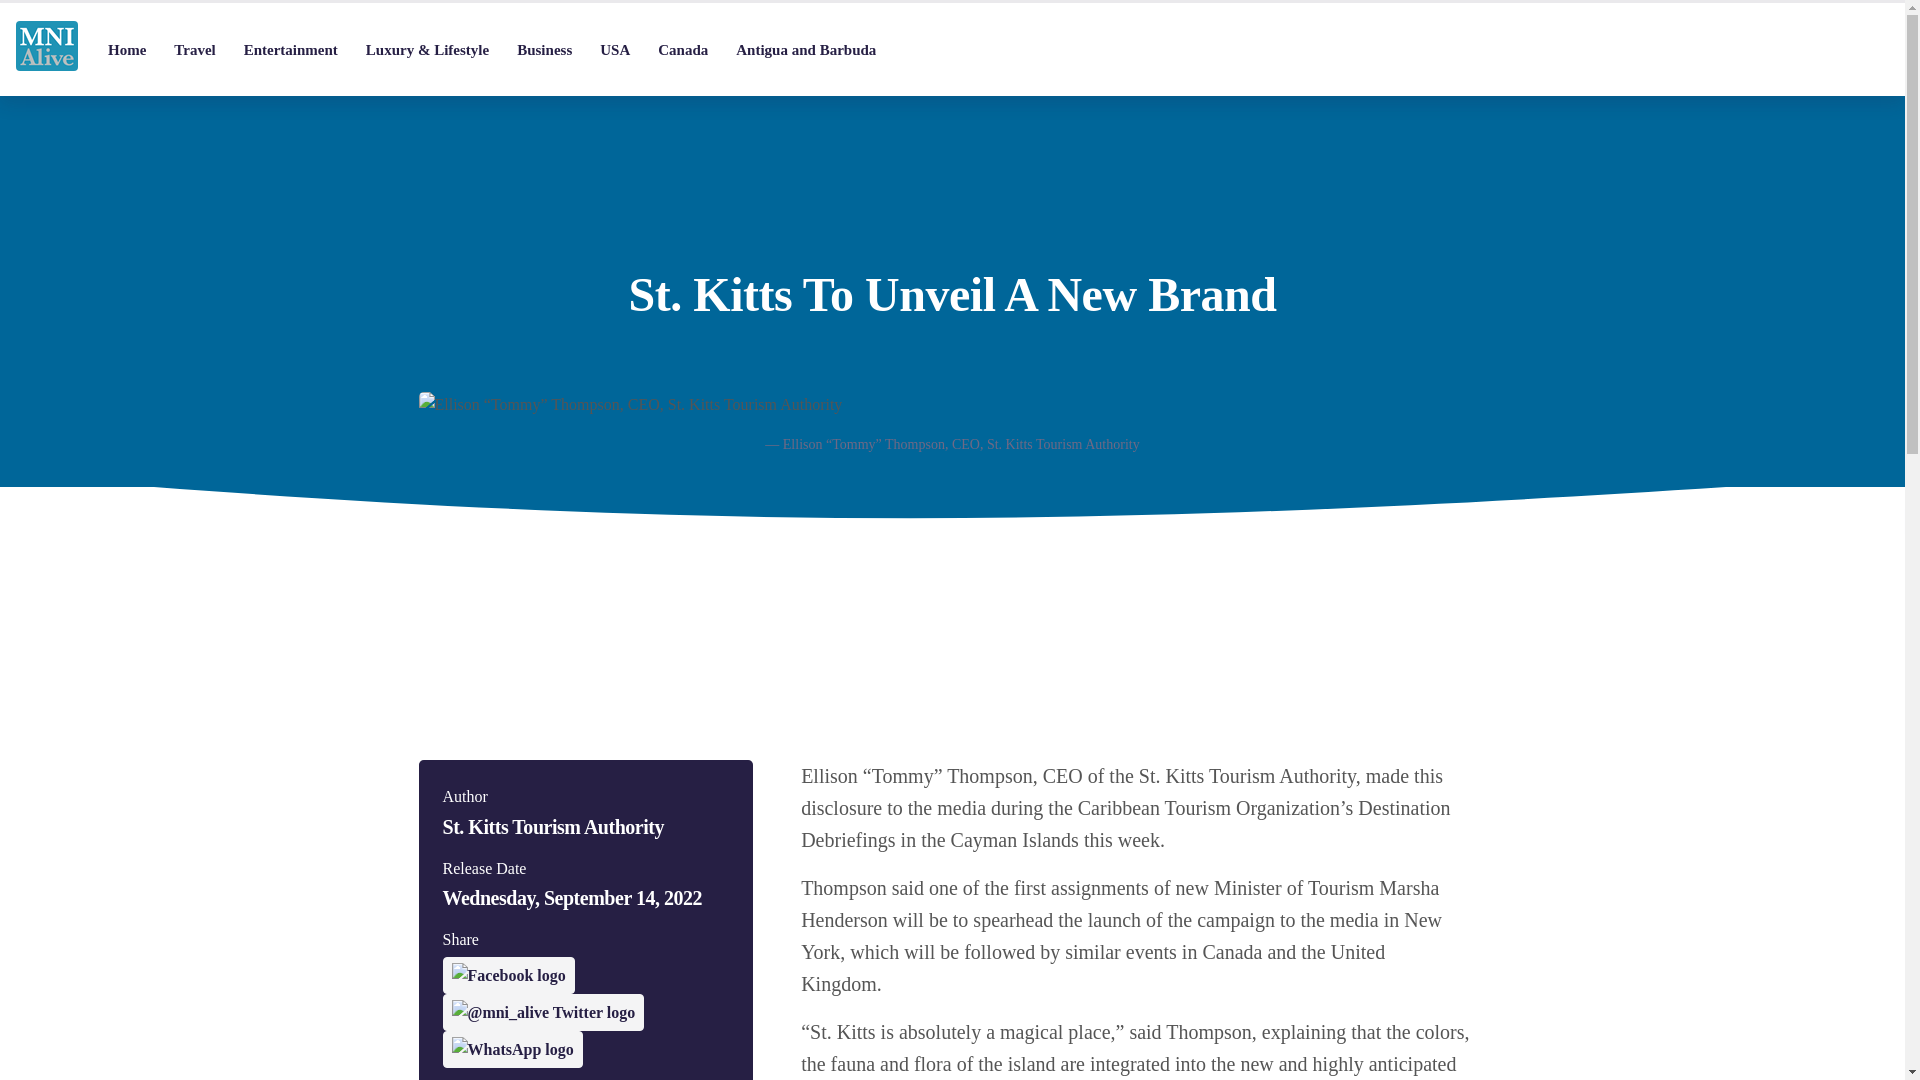  Describe the element at coordinates (682, 50) in the screenshot. I see `Canada` at that location.